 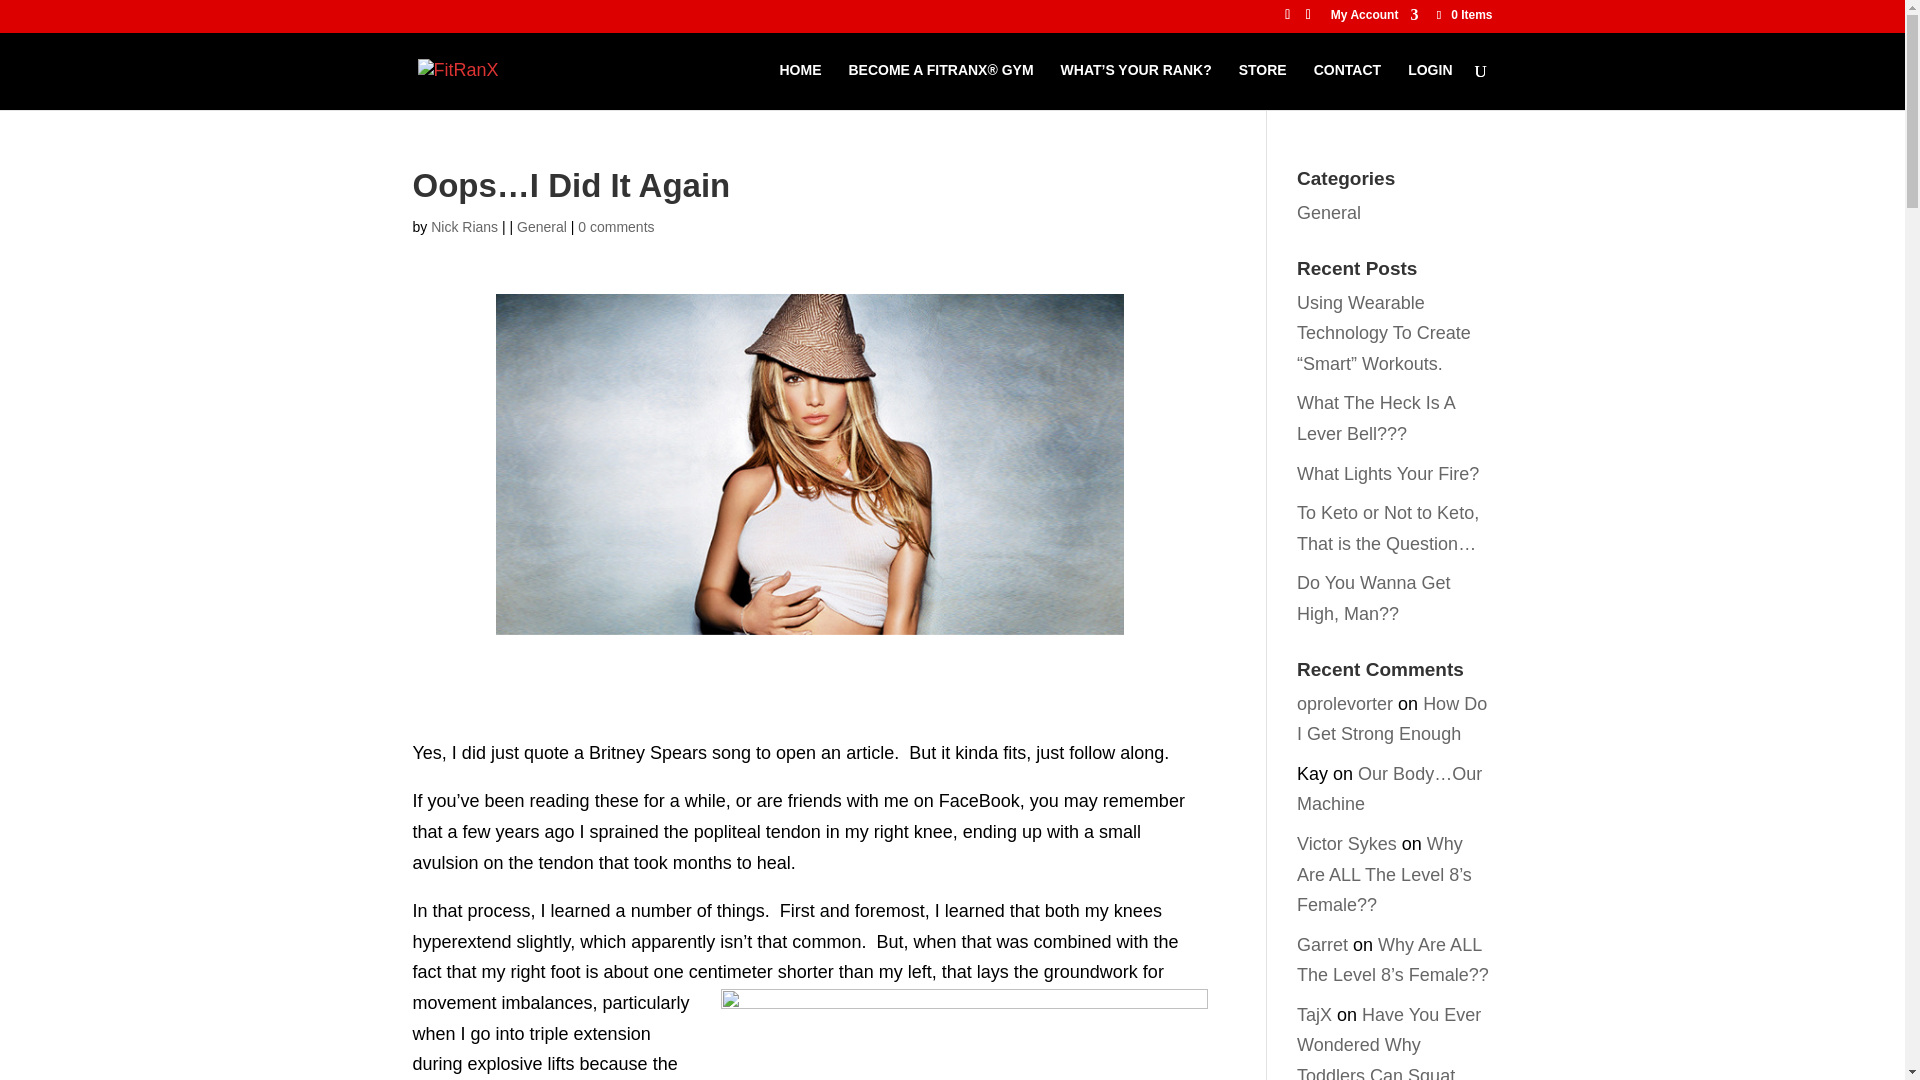 I want to click on TajX, so click(x=1314, y=1014).